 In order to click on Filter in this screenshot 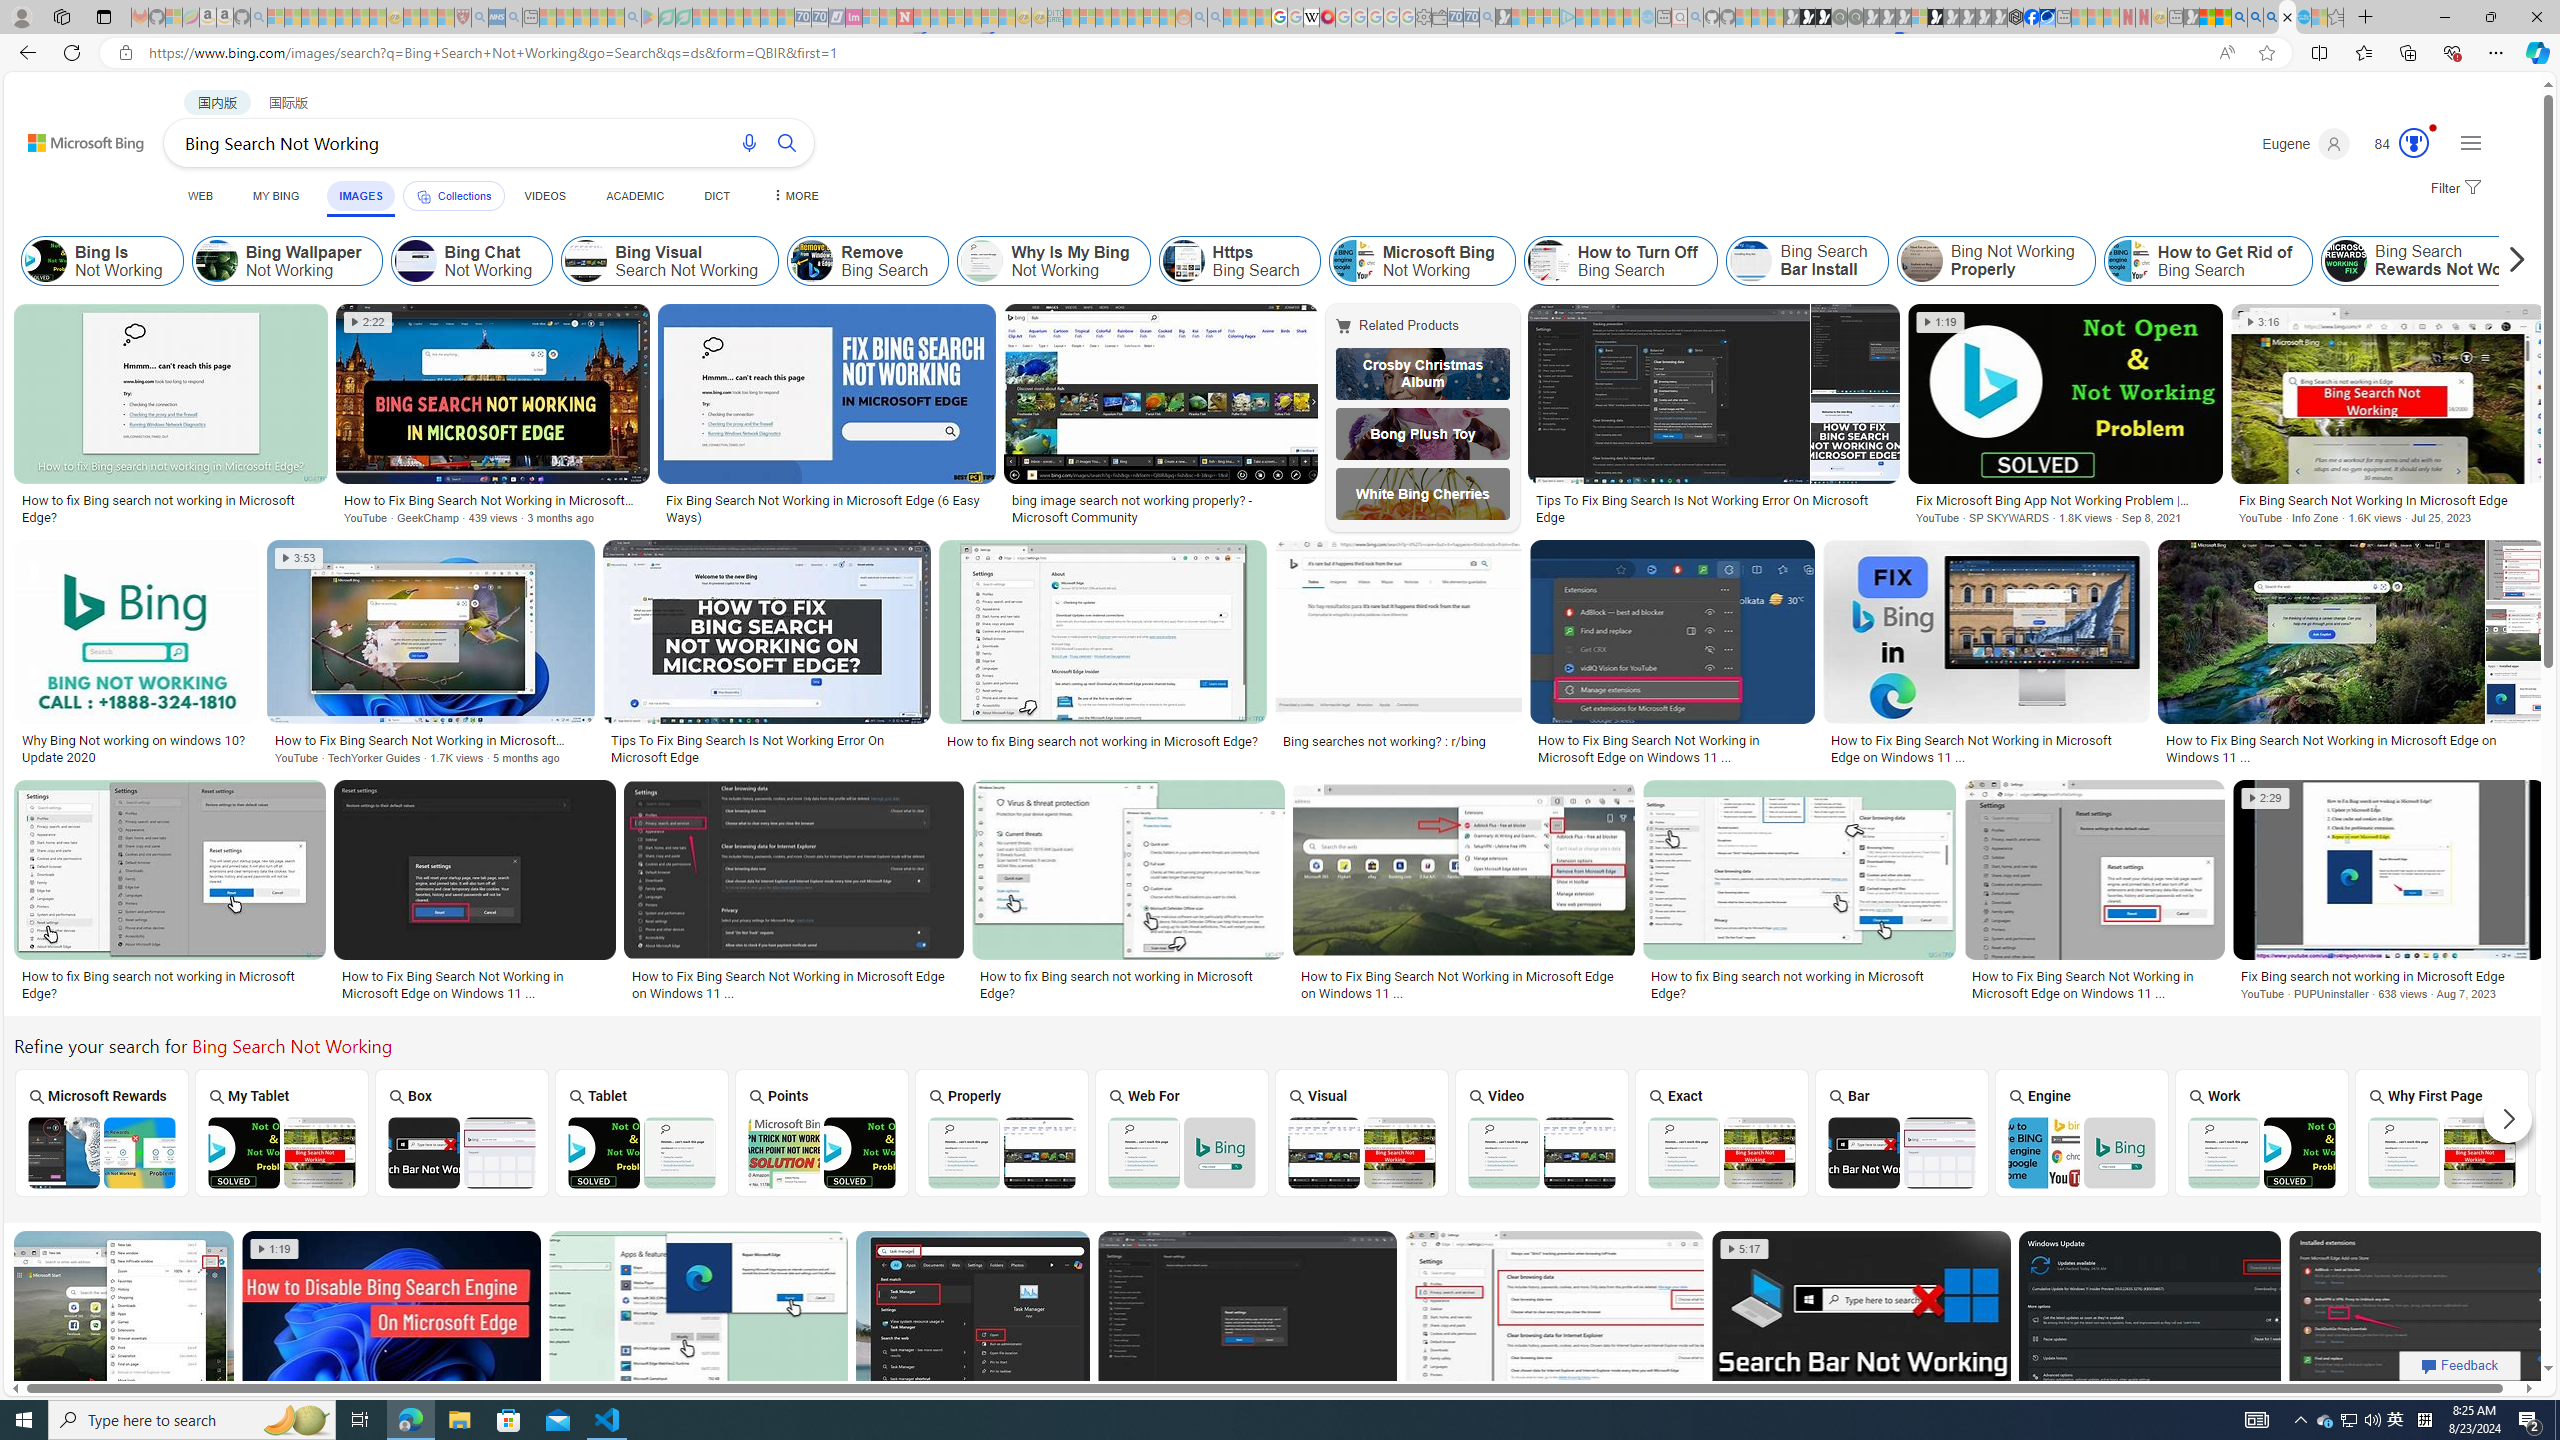, I will do `click(2454, 189)`.